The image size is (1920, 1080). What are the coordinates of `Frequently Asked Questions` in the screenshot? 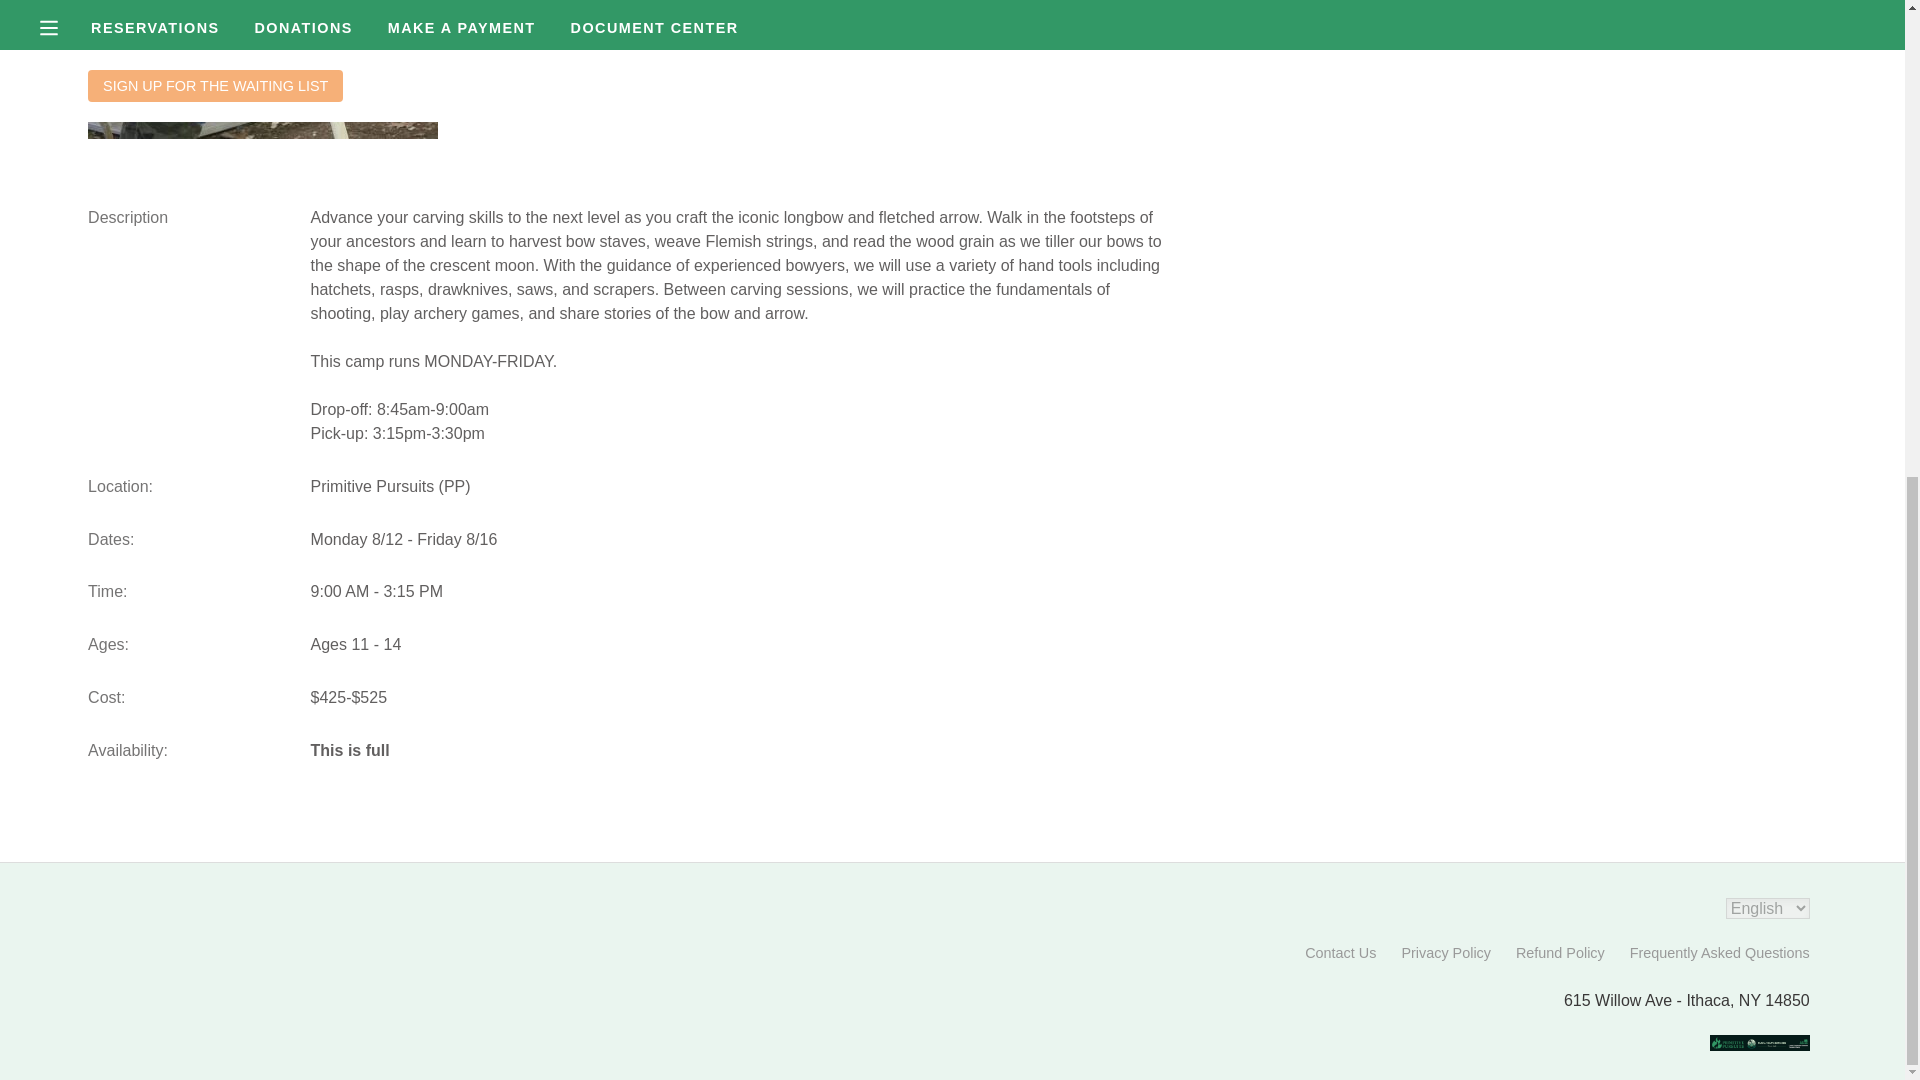 It's located at (1720, 953).